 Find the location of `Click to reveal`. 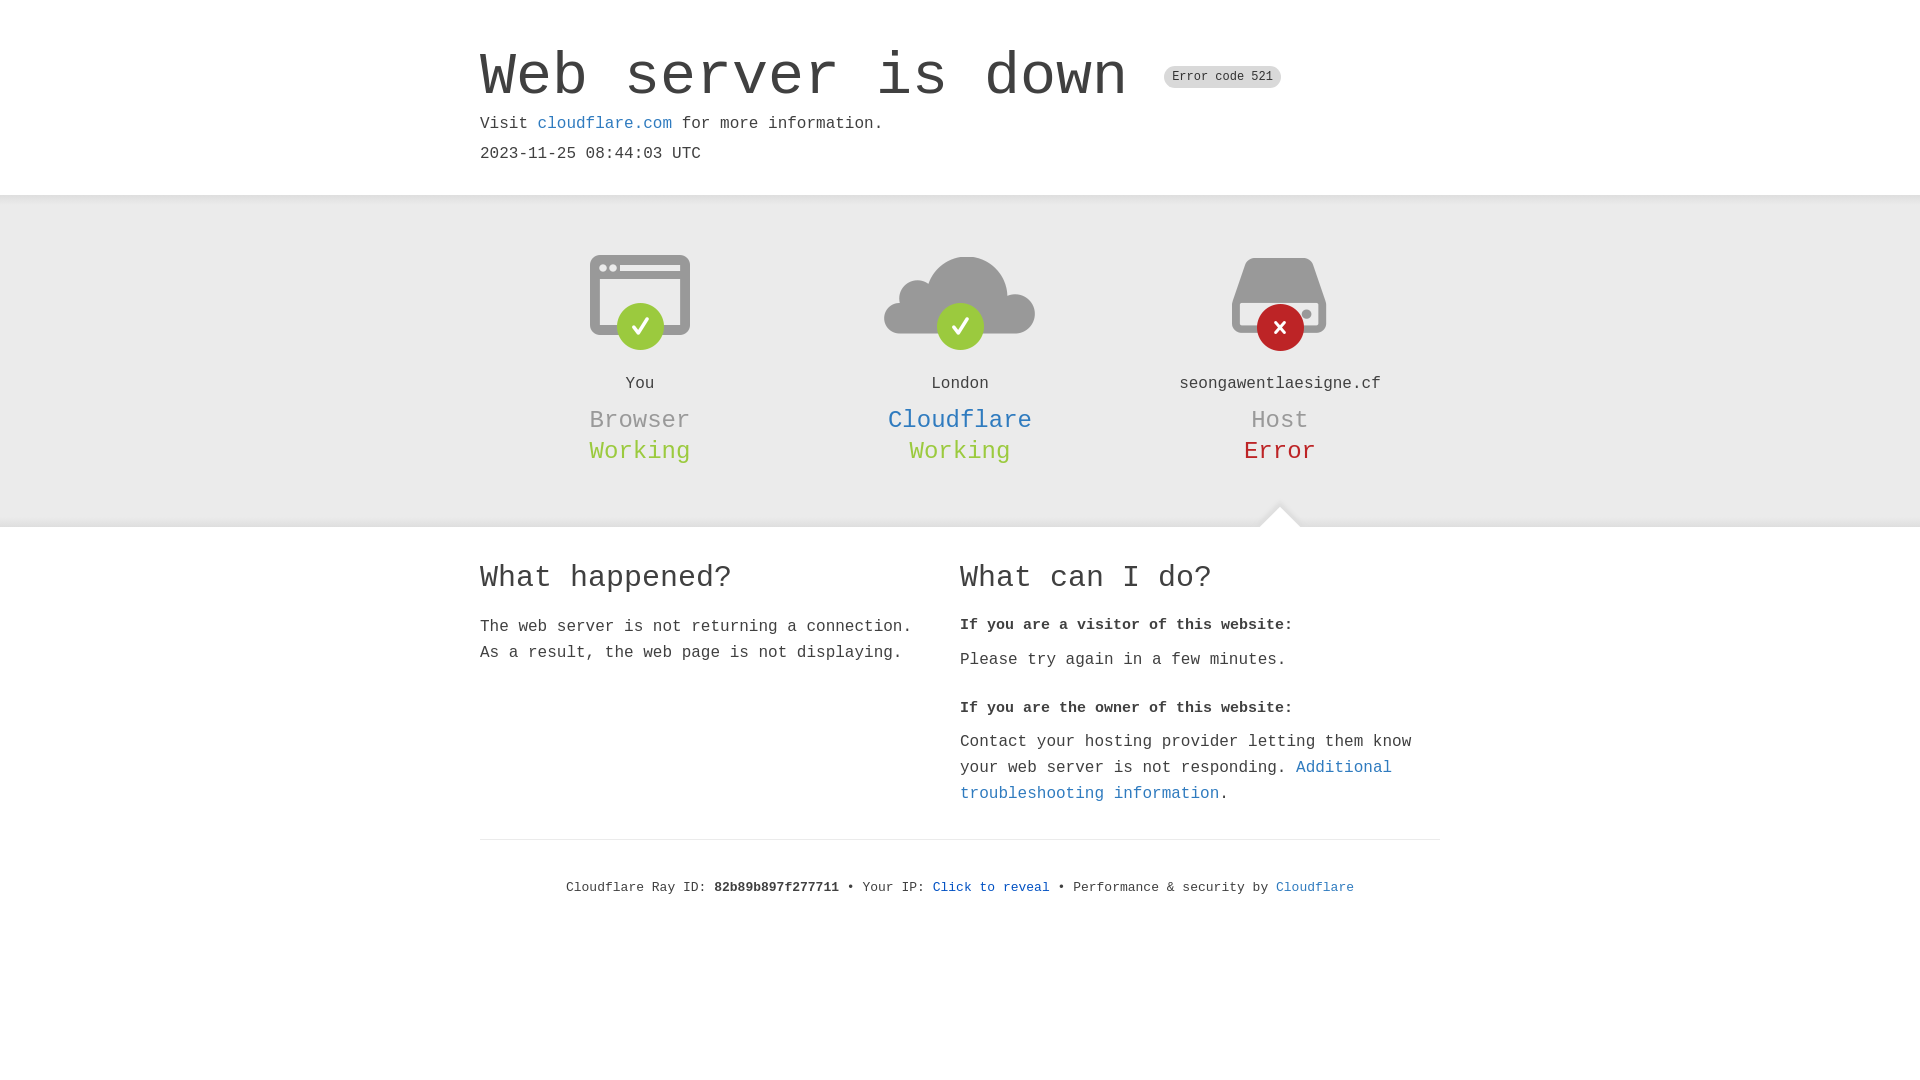

Click to reveal is located at coordinates (992, 888).